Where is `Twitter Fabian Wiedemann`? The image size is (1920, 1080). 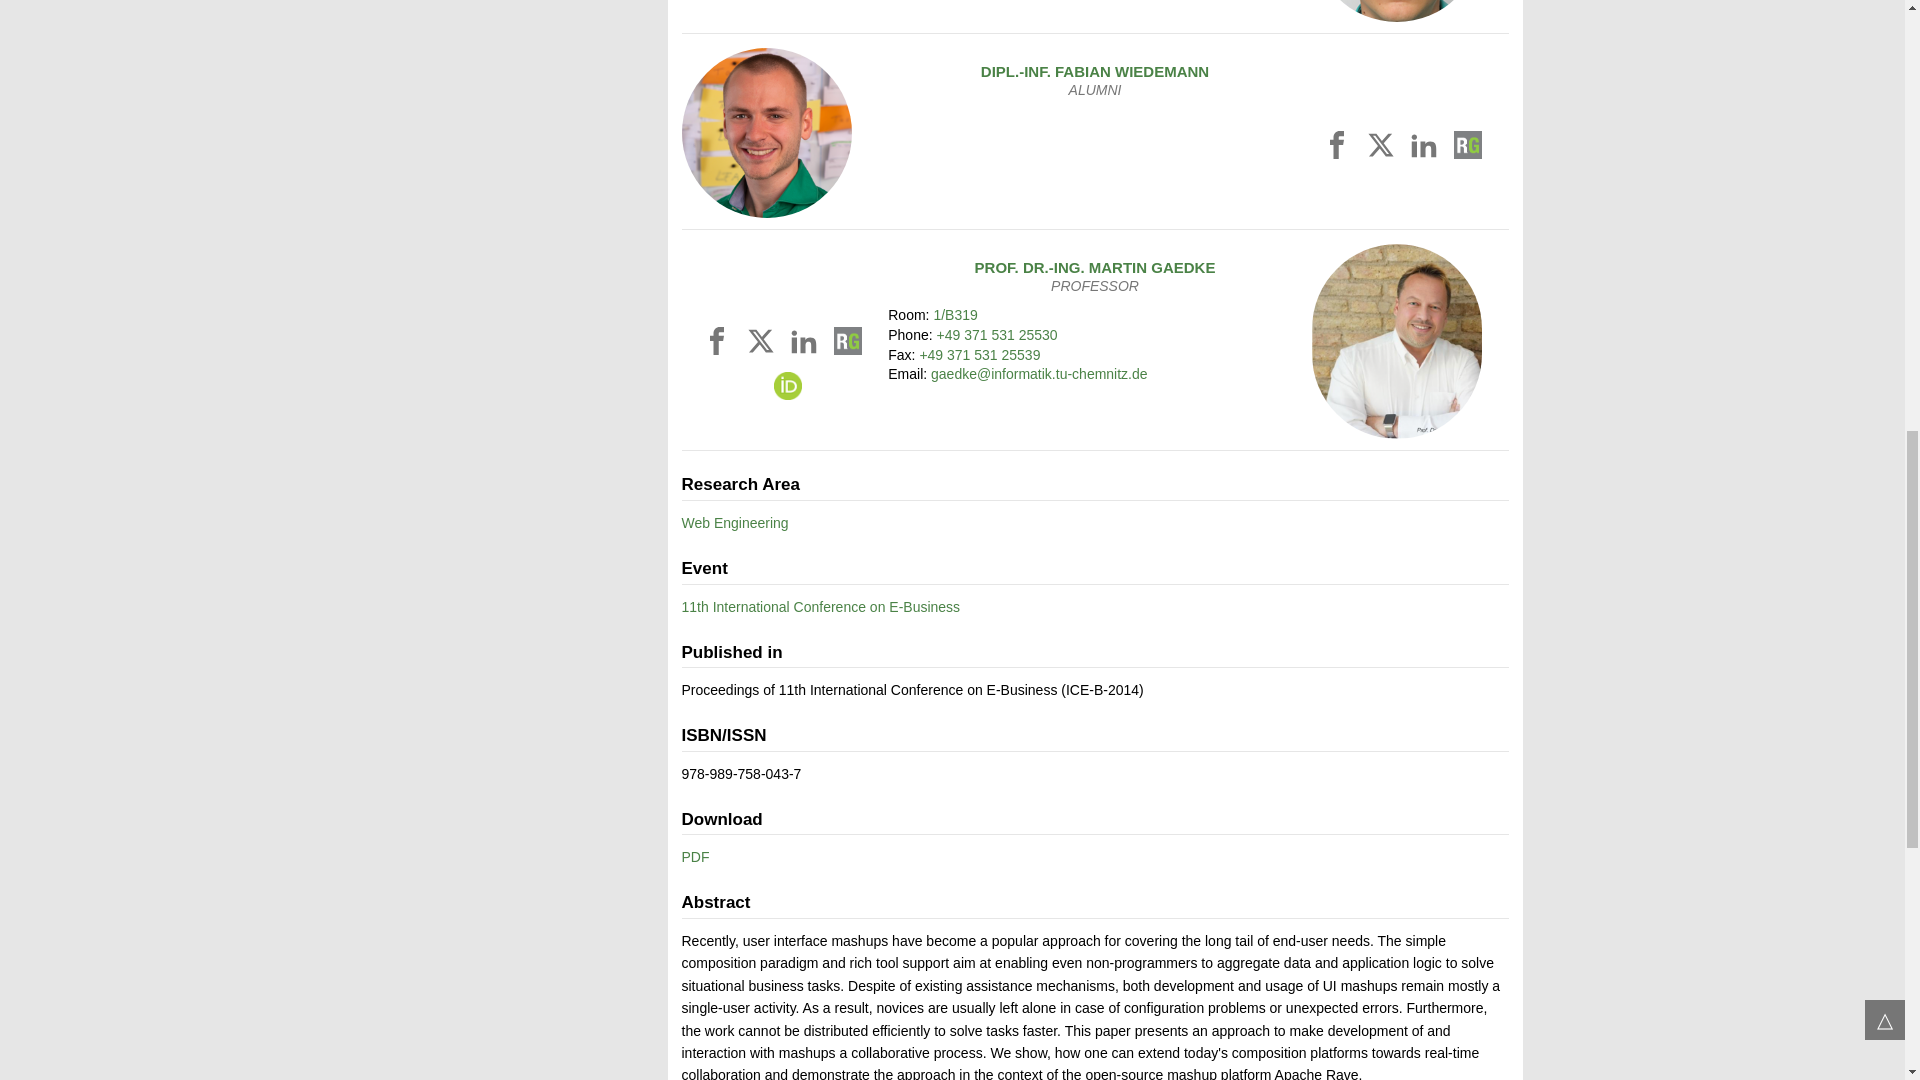 Twitter Fabian Wiedemann is located at coordinates (1384, 149).